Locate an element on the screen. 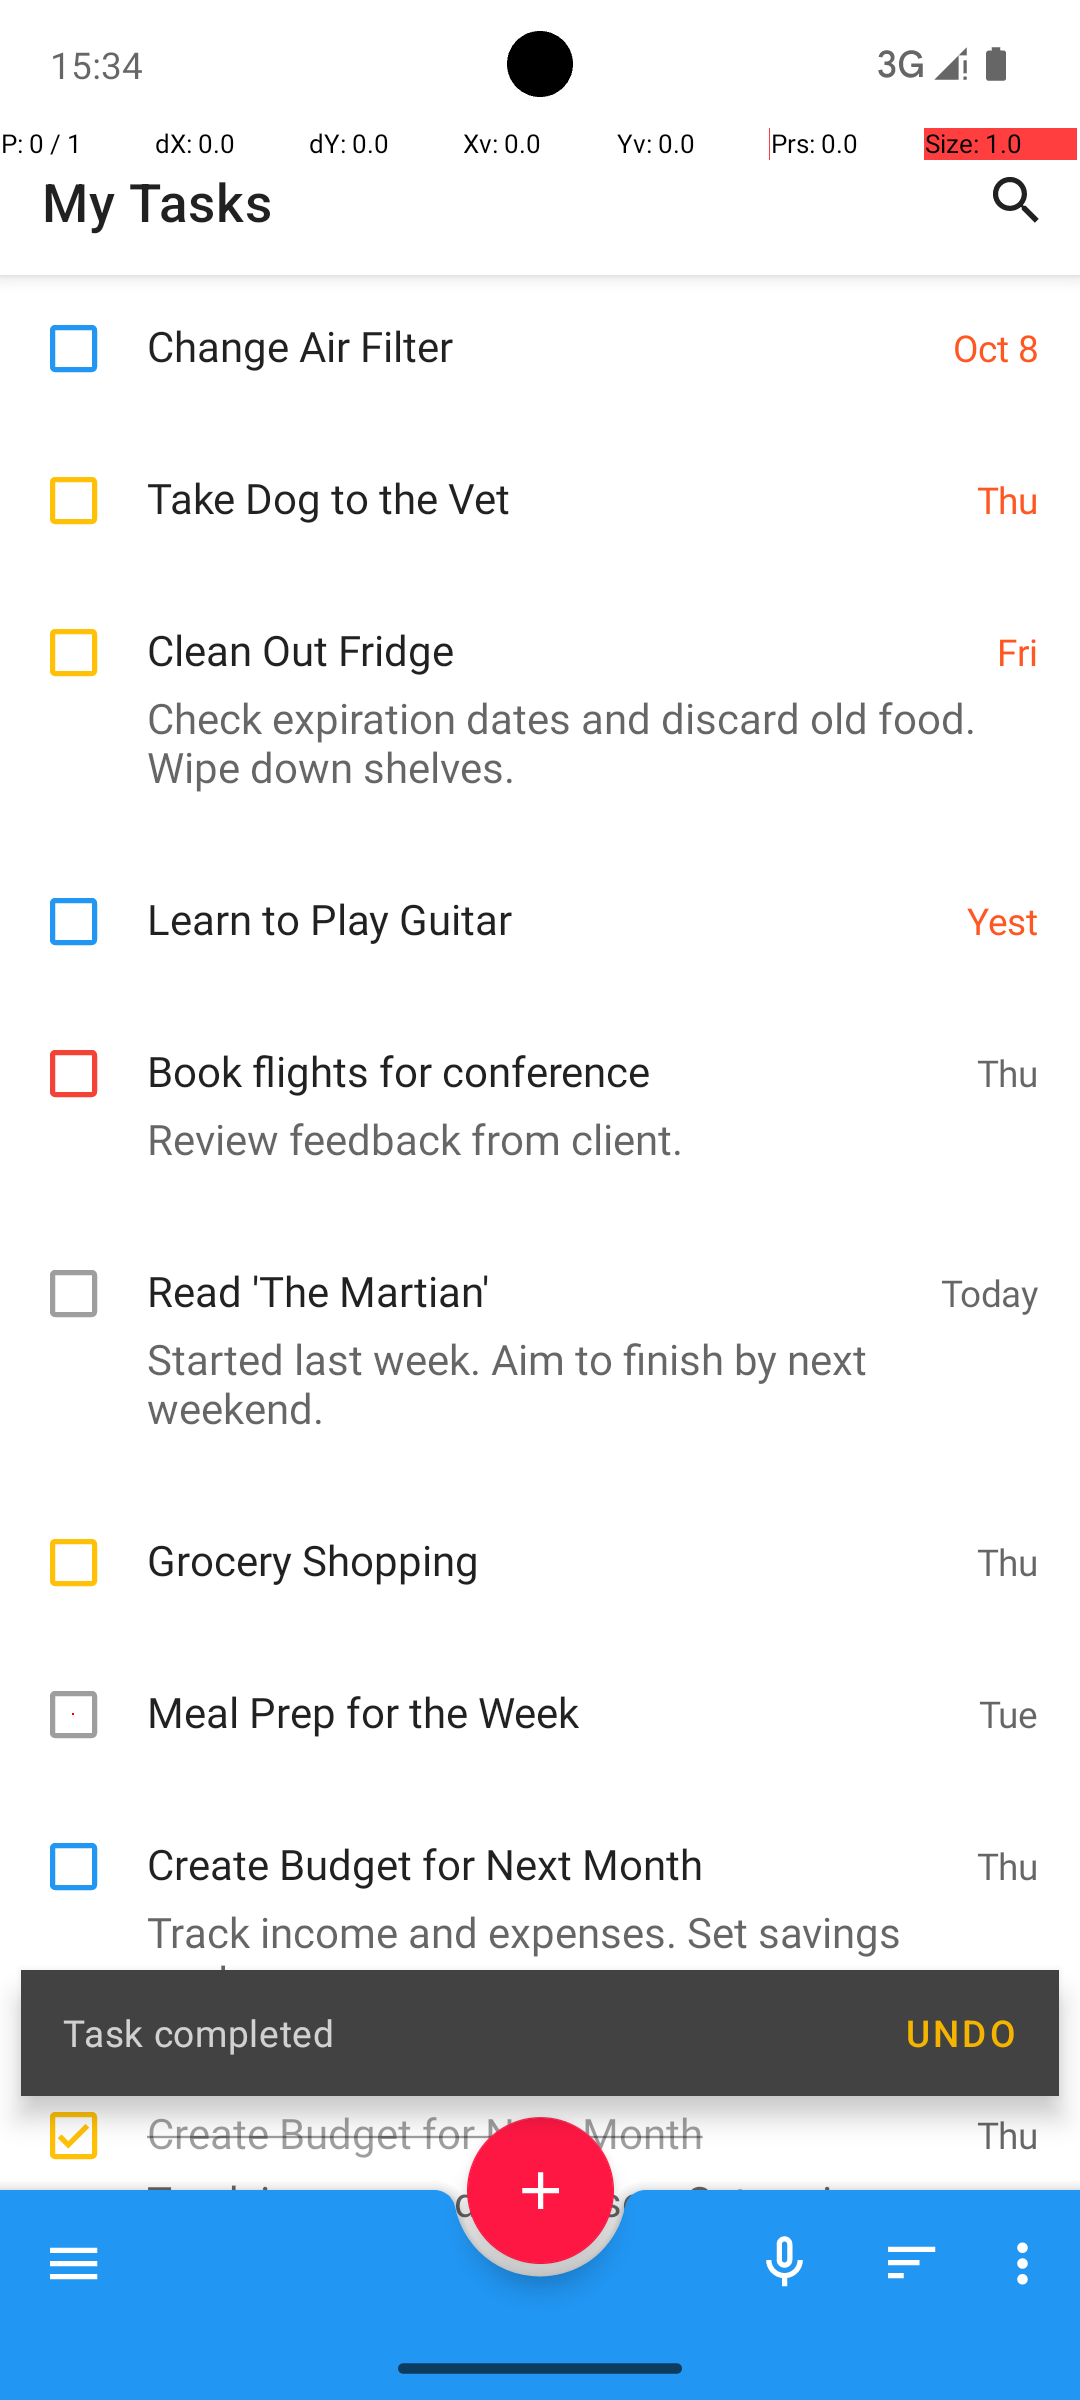 The width and height of the screenshot is (1080, 2400). Review feedback from client. is located at coordinates (530, 1138).